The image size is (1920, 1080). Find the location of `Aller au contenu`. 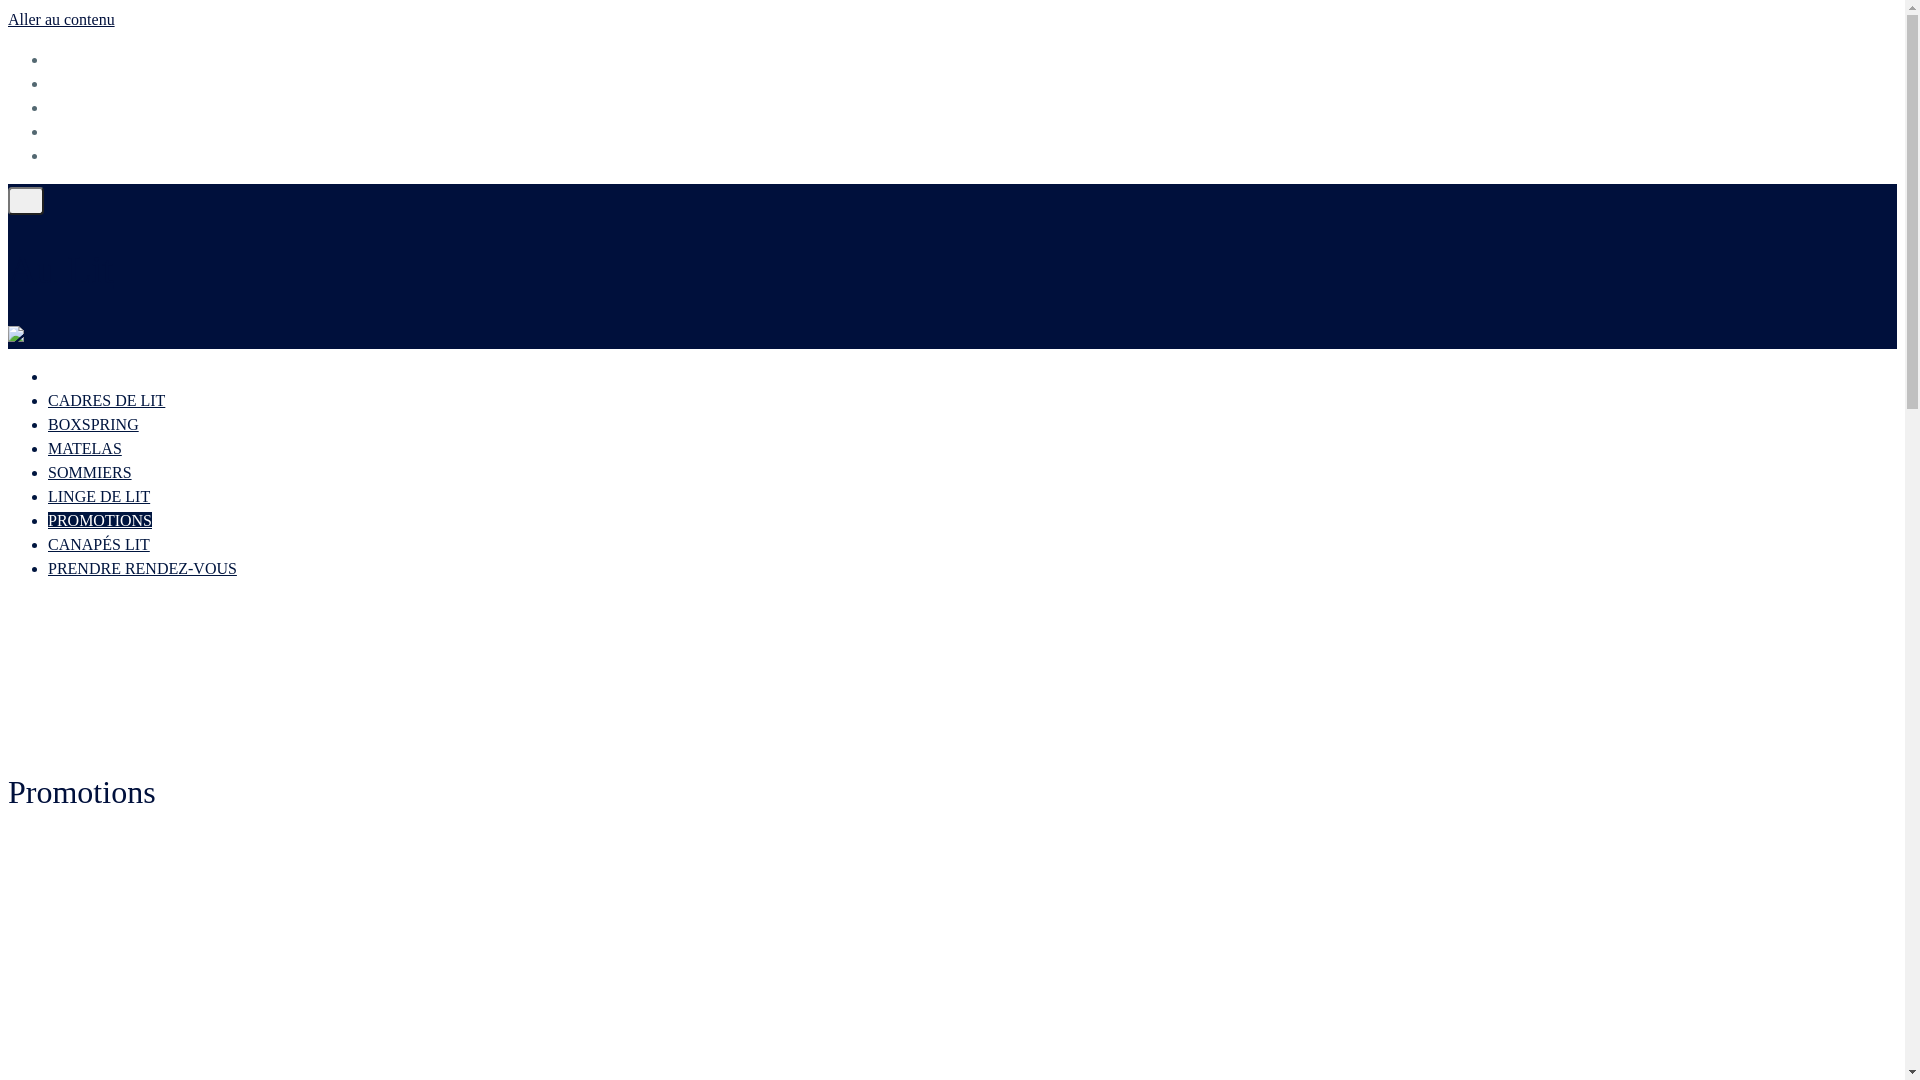

Aller au contenu is located at coordinates (62, 20).